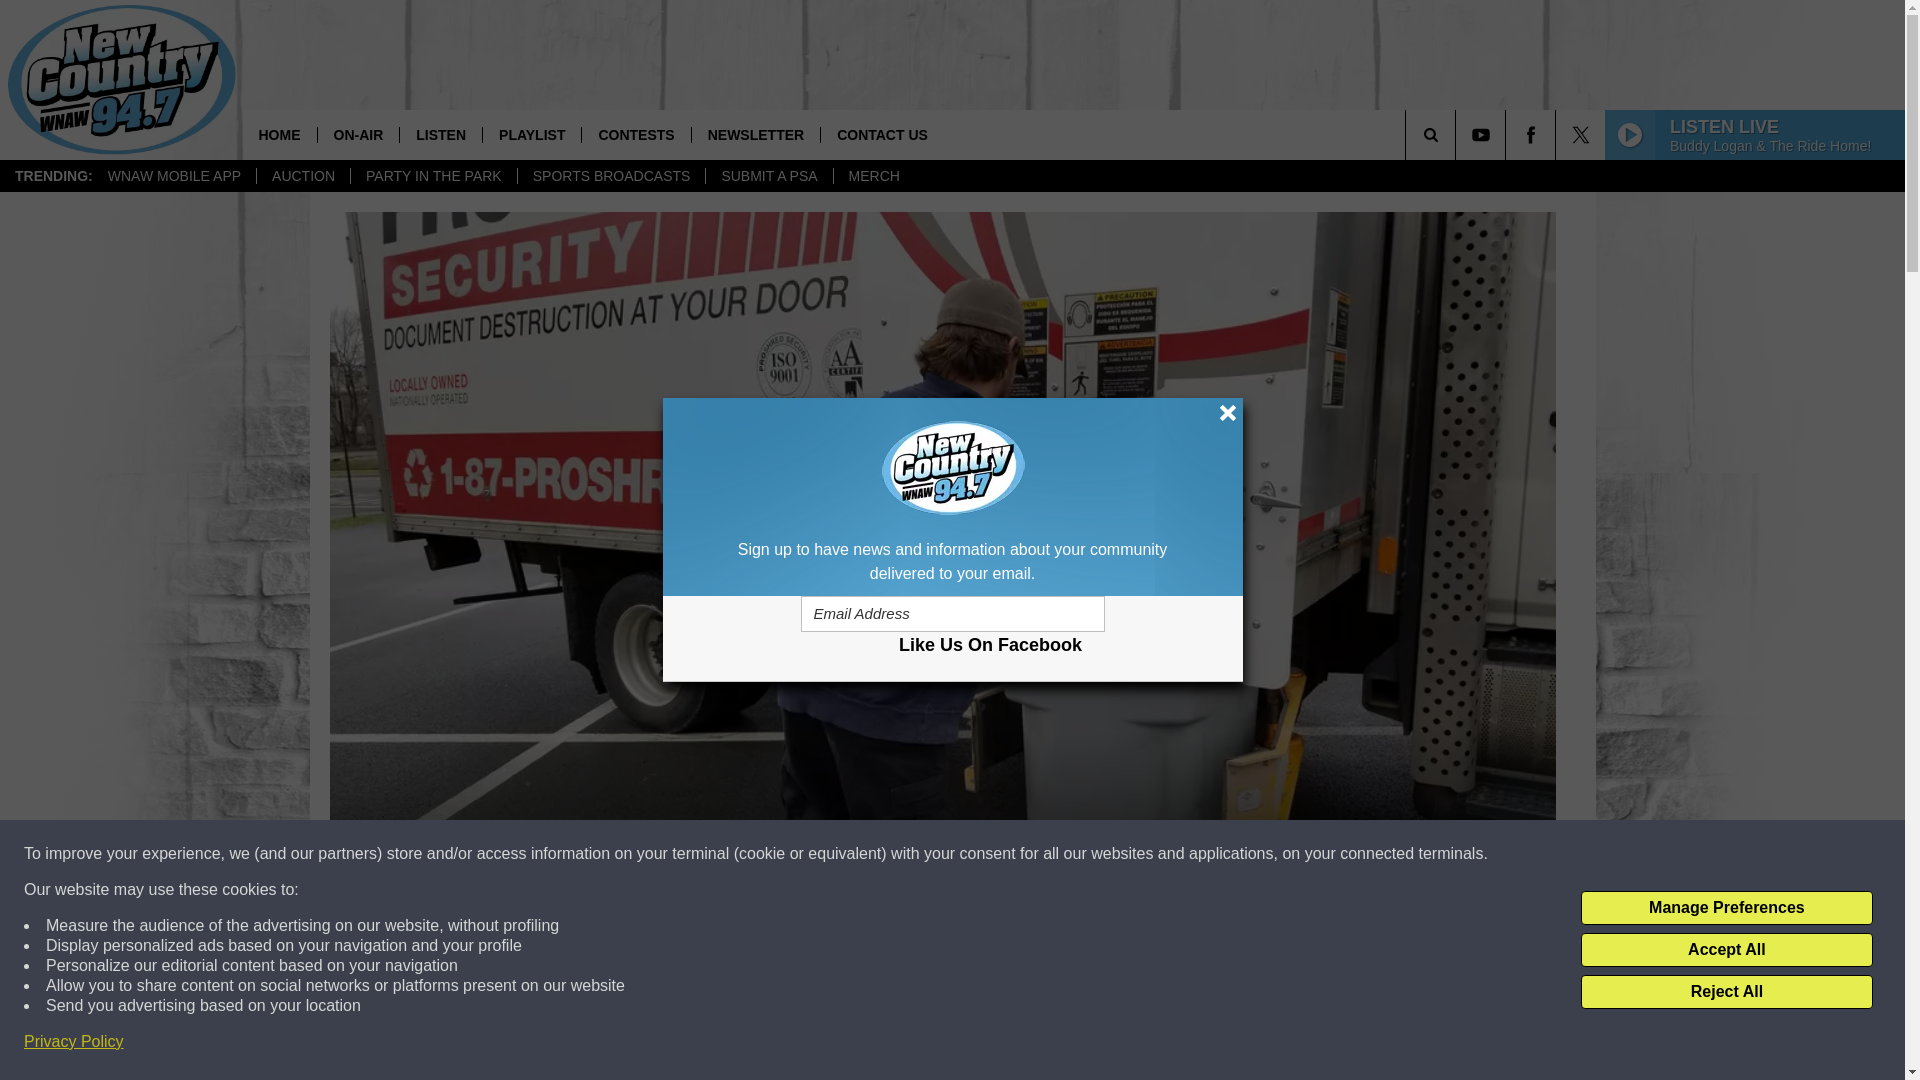  I want to click on WNAW MOBILE APP, so click(174, 176).